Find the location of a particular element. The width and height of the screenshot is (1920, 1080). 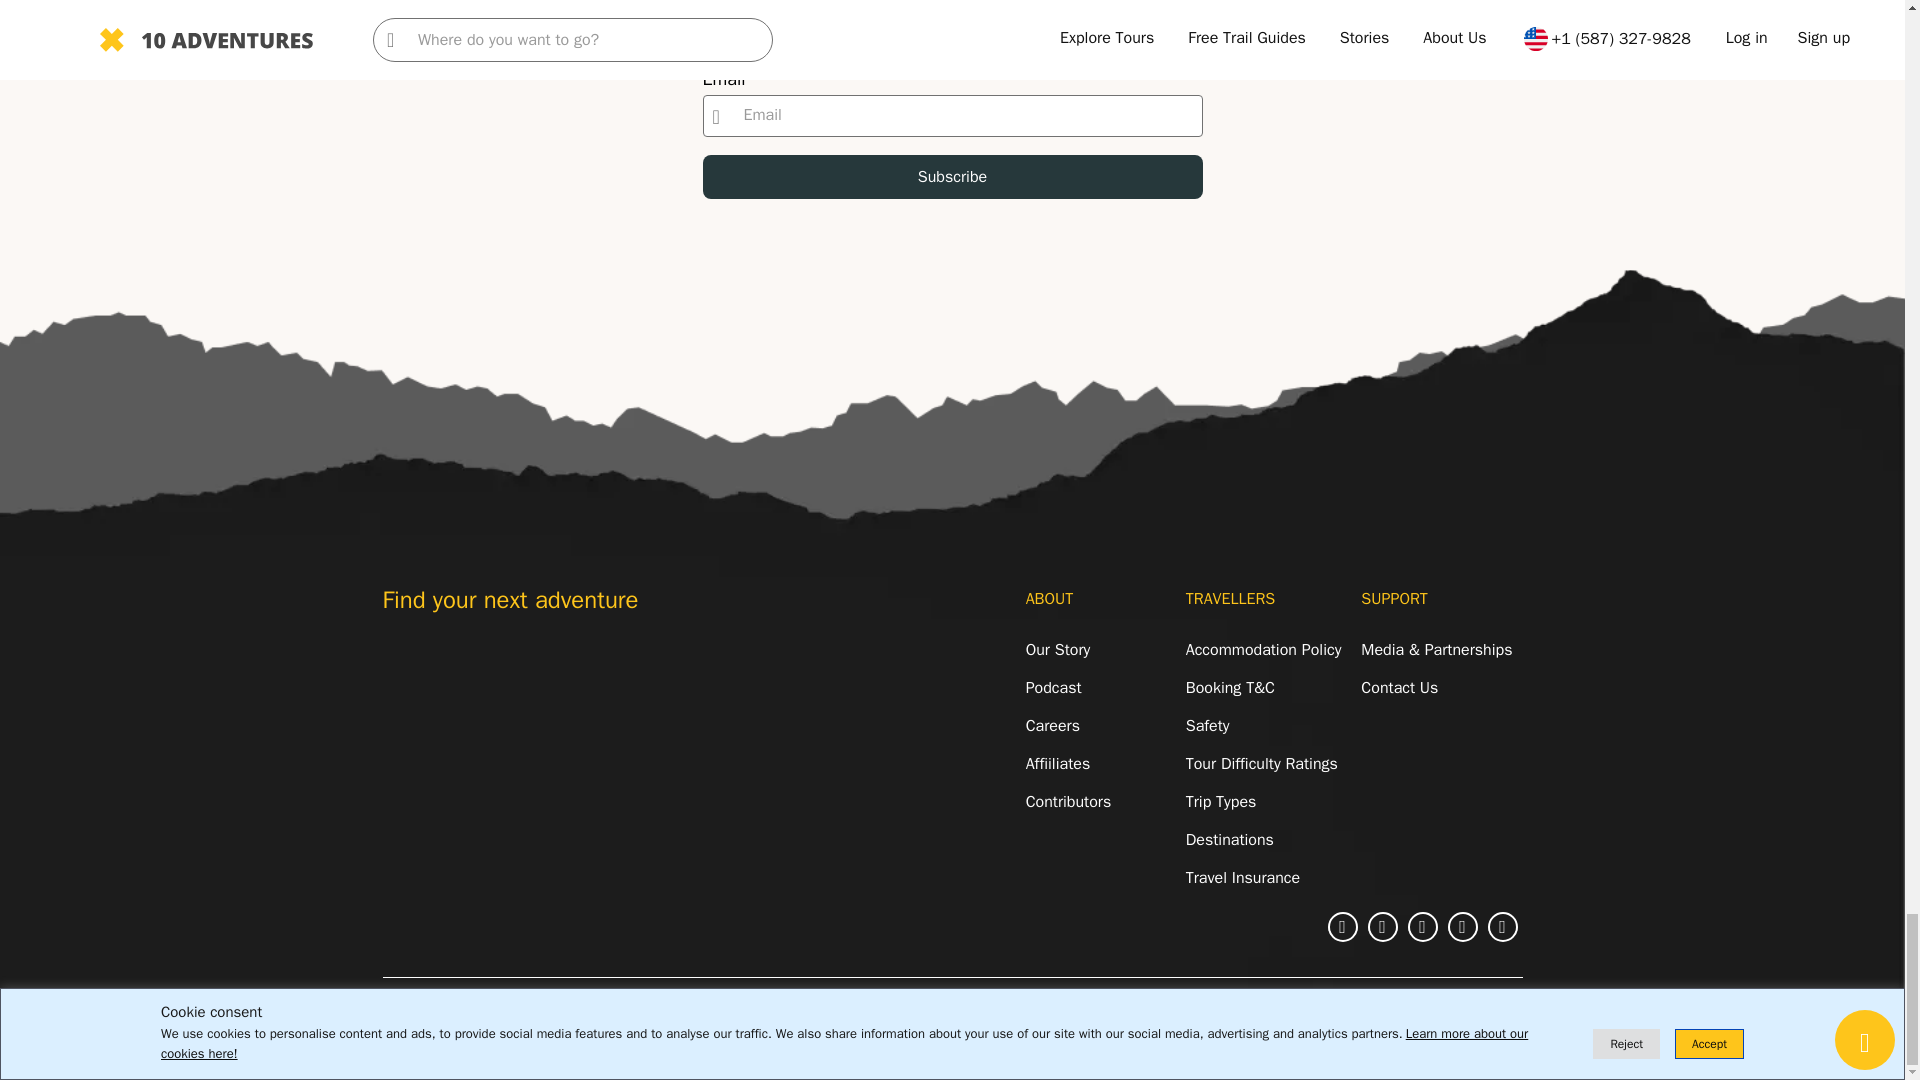

Adventure Travel Trade Association is located at coordinates (446, 672).